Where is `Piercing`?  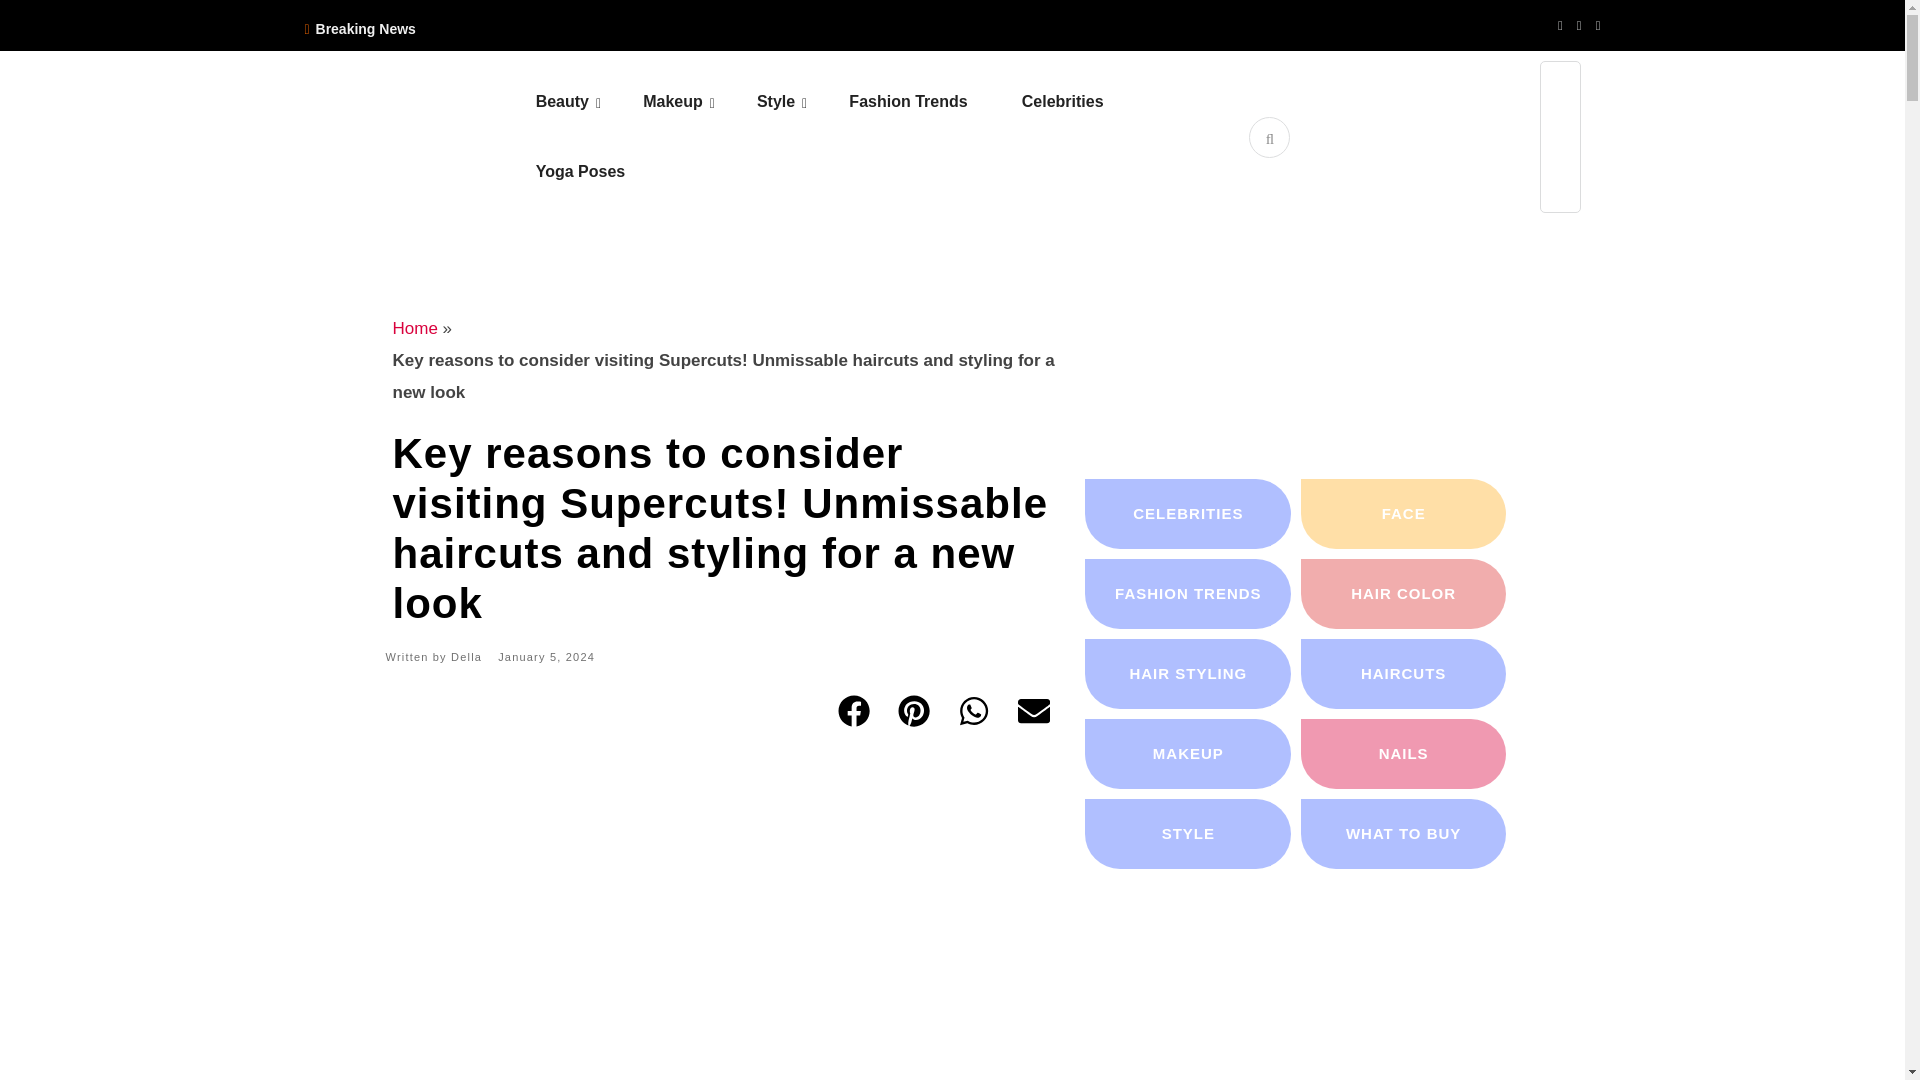
Piercing is located at coordinates (881, 158).